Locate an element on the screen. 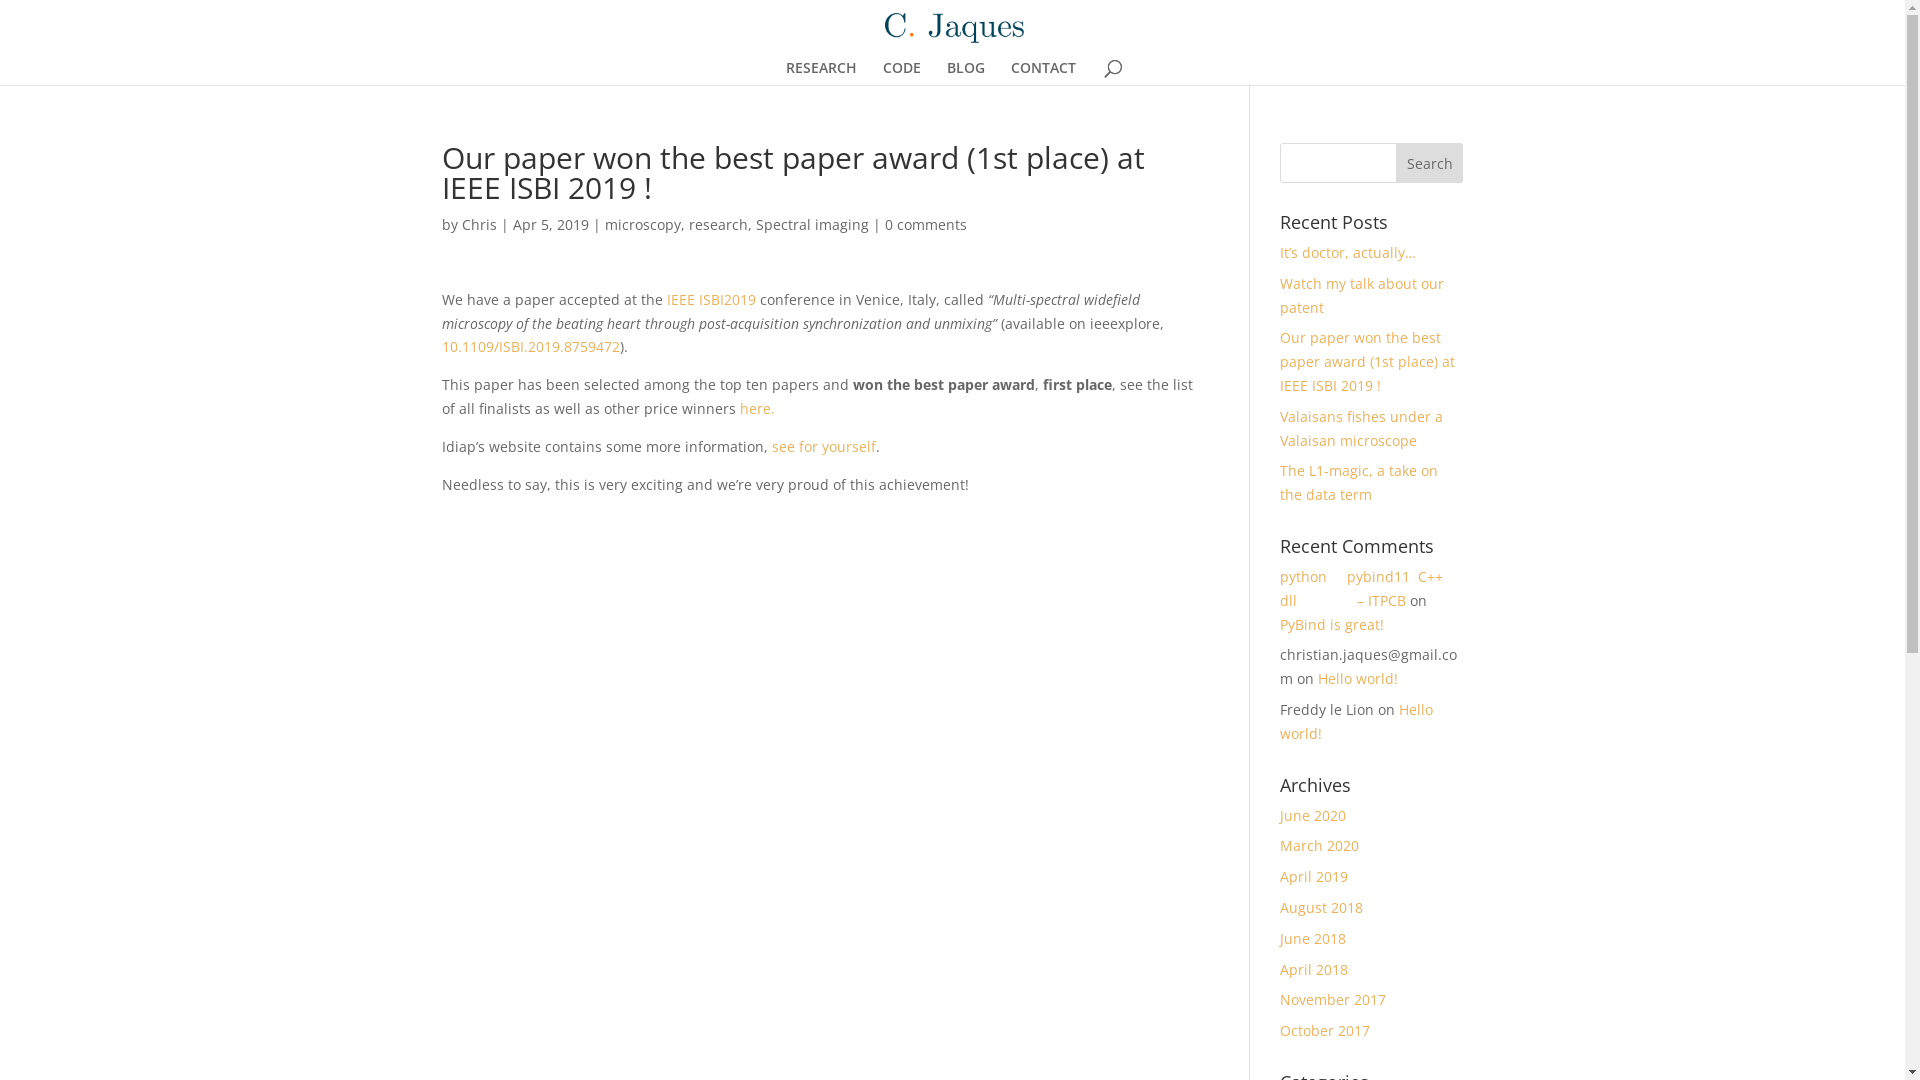 This screenshot has width=1920, height=1080. CONTACT is located at coordinates (1042, 73).